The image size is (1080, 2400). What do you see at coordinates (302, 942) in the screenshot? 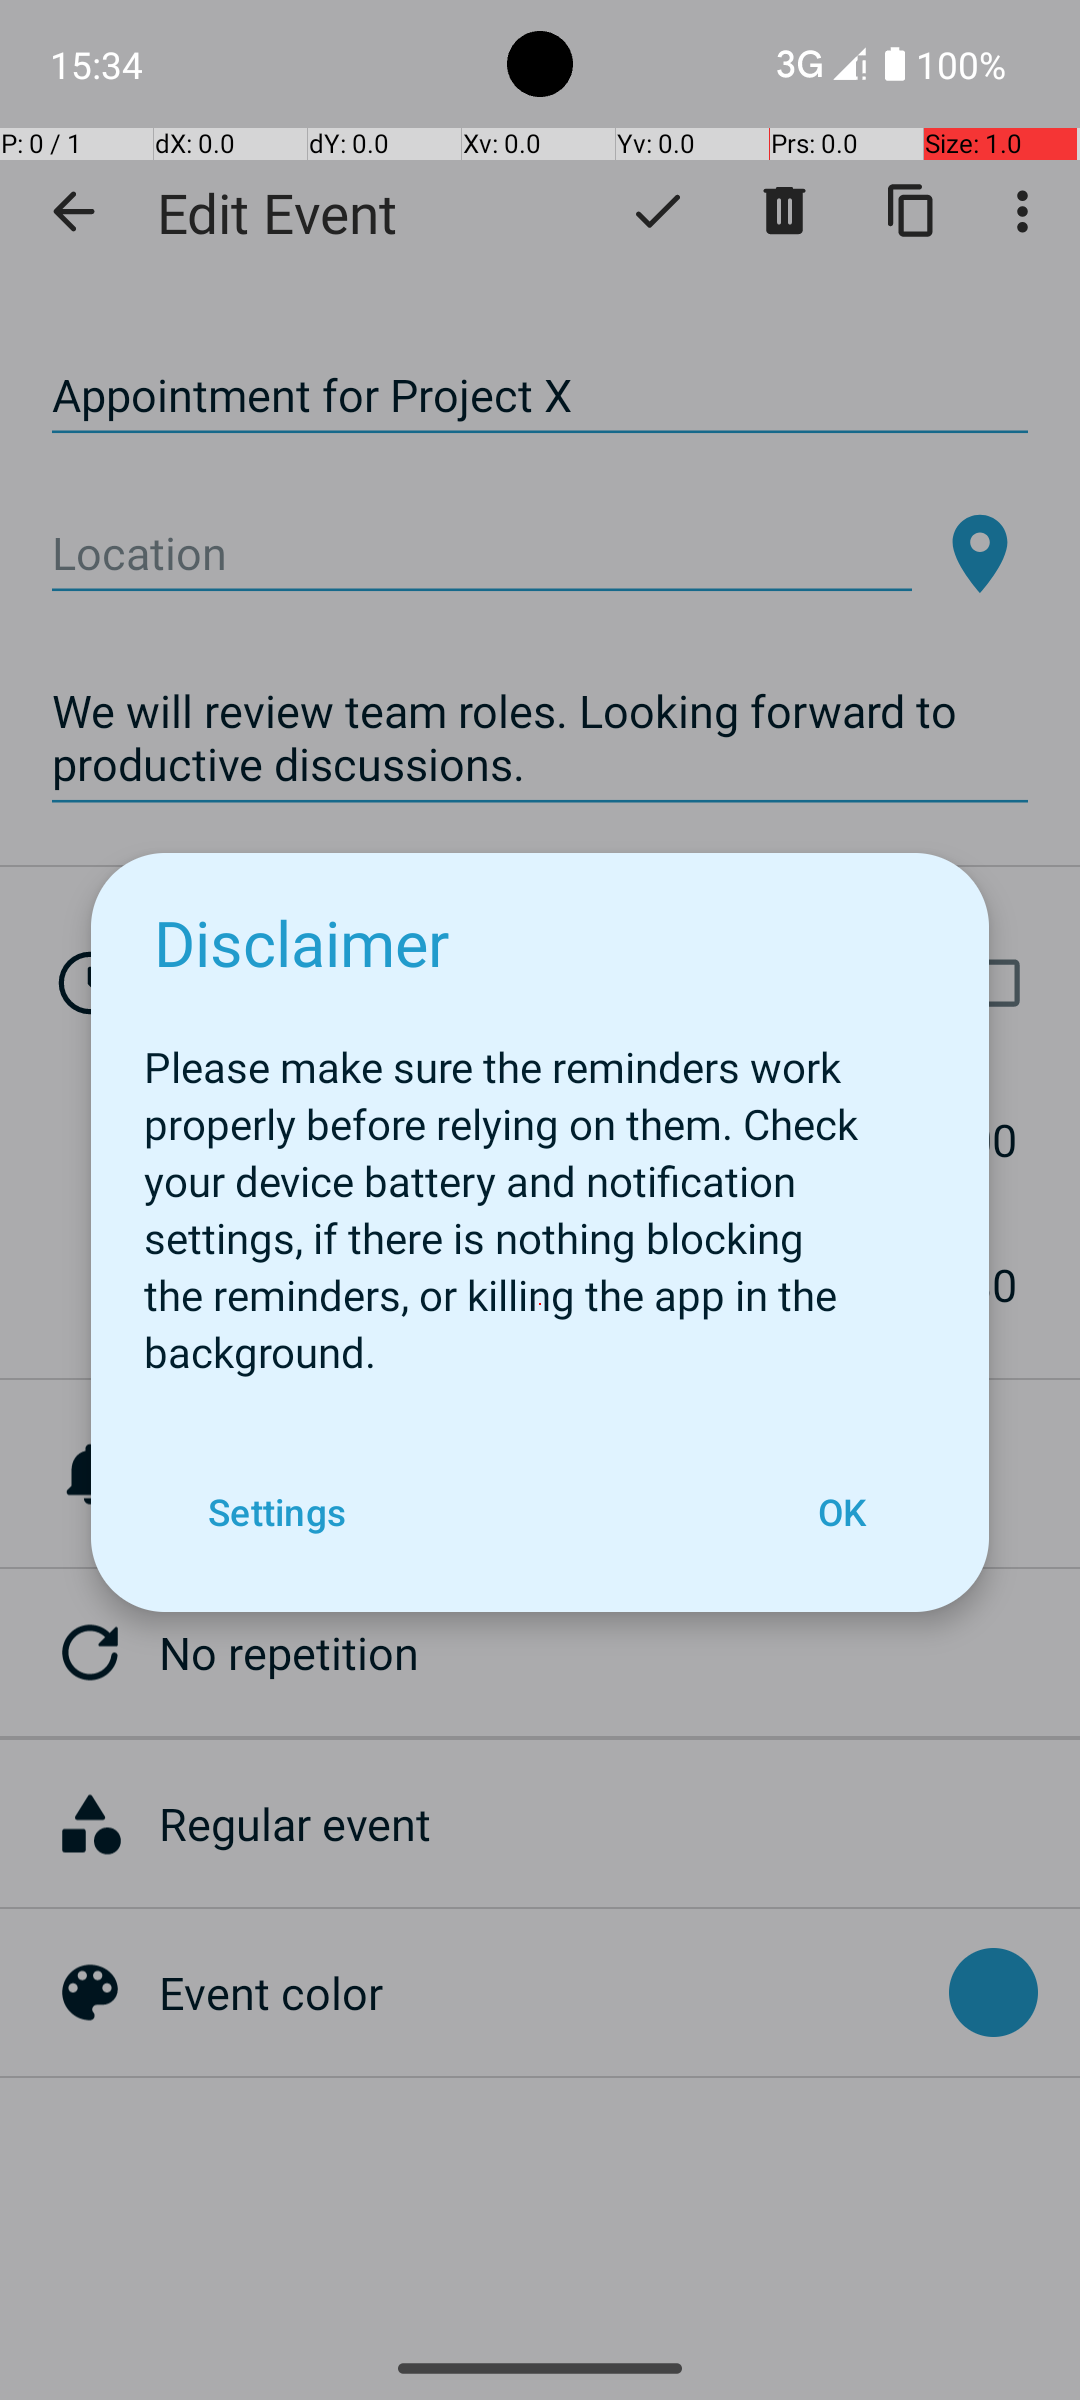
I see `Disclaimer` at bounding box center [302, 942].